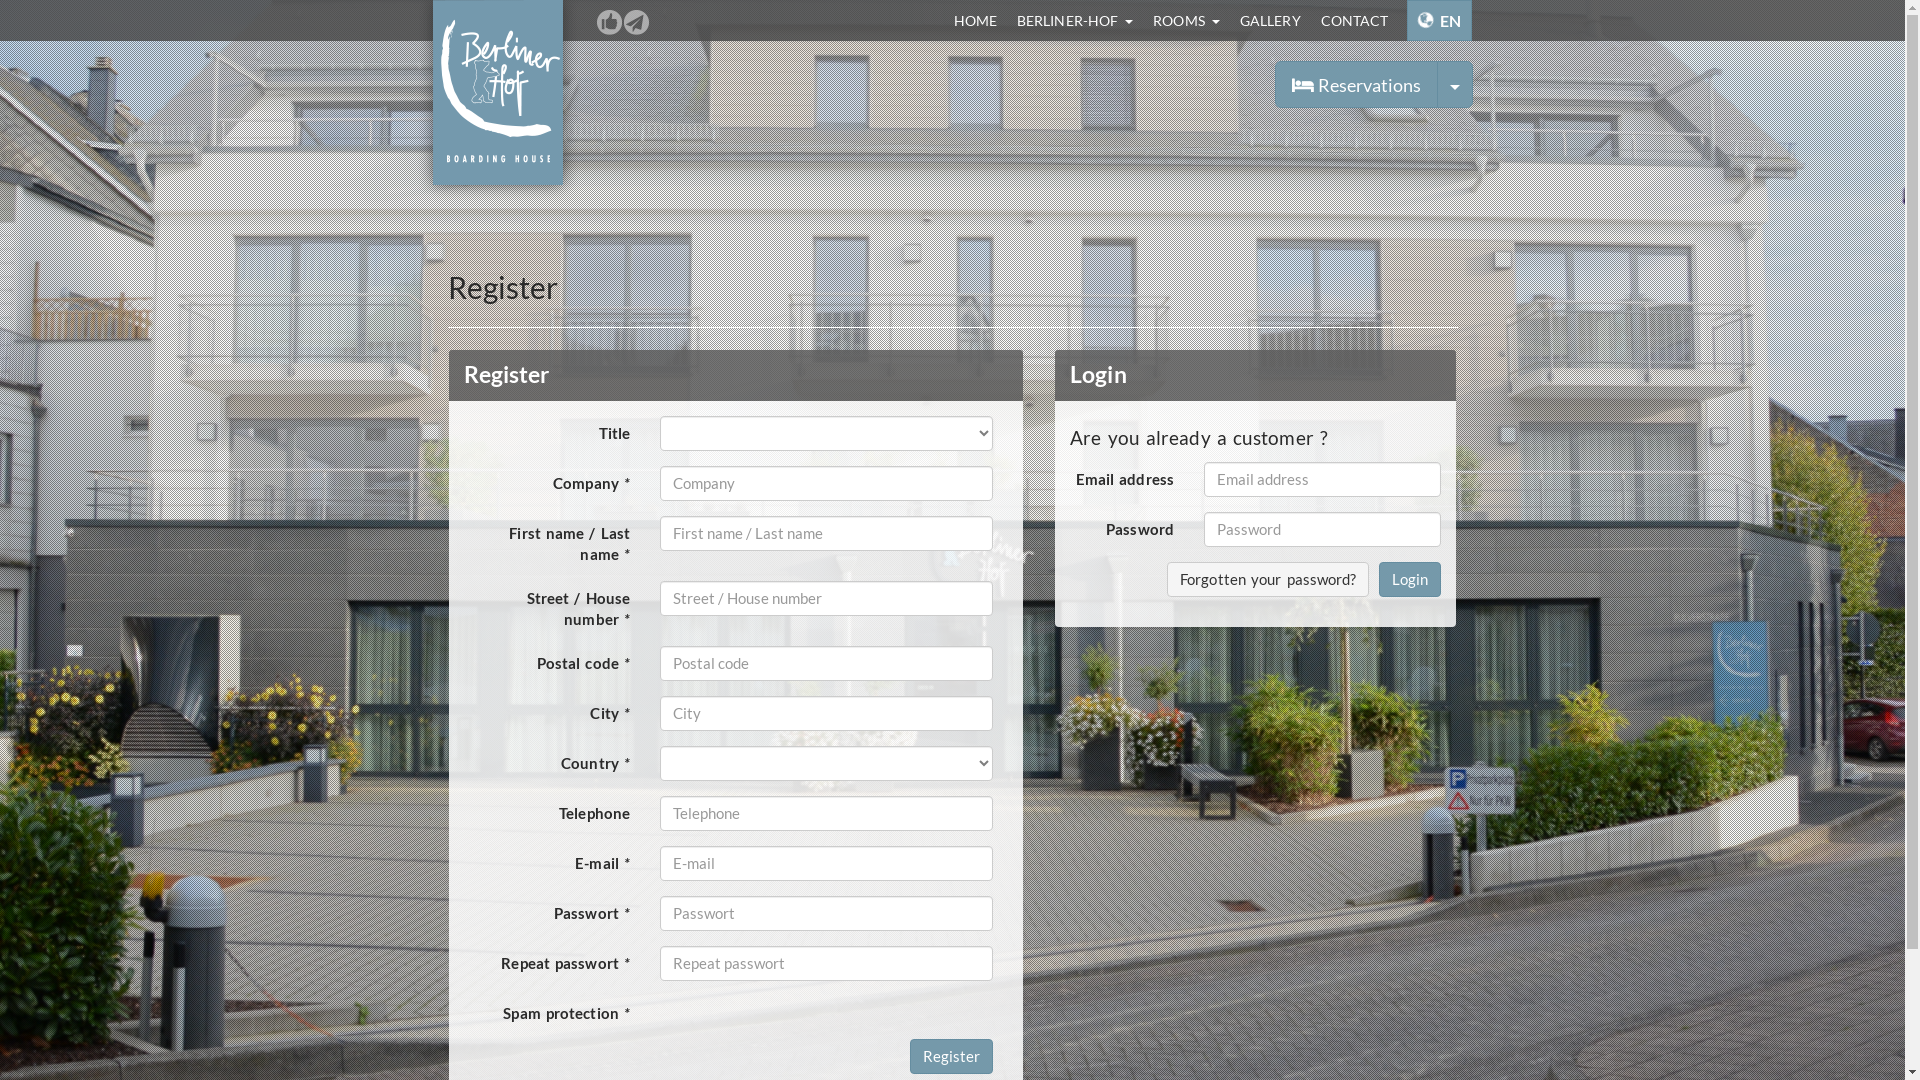 This screenshot has width=1920, height=1080. What do you see at coordinates (1356, 84) in the screenshot?
I see `Reservations` at bounding box center [1356, 84].